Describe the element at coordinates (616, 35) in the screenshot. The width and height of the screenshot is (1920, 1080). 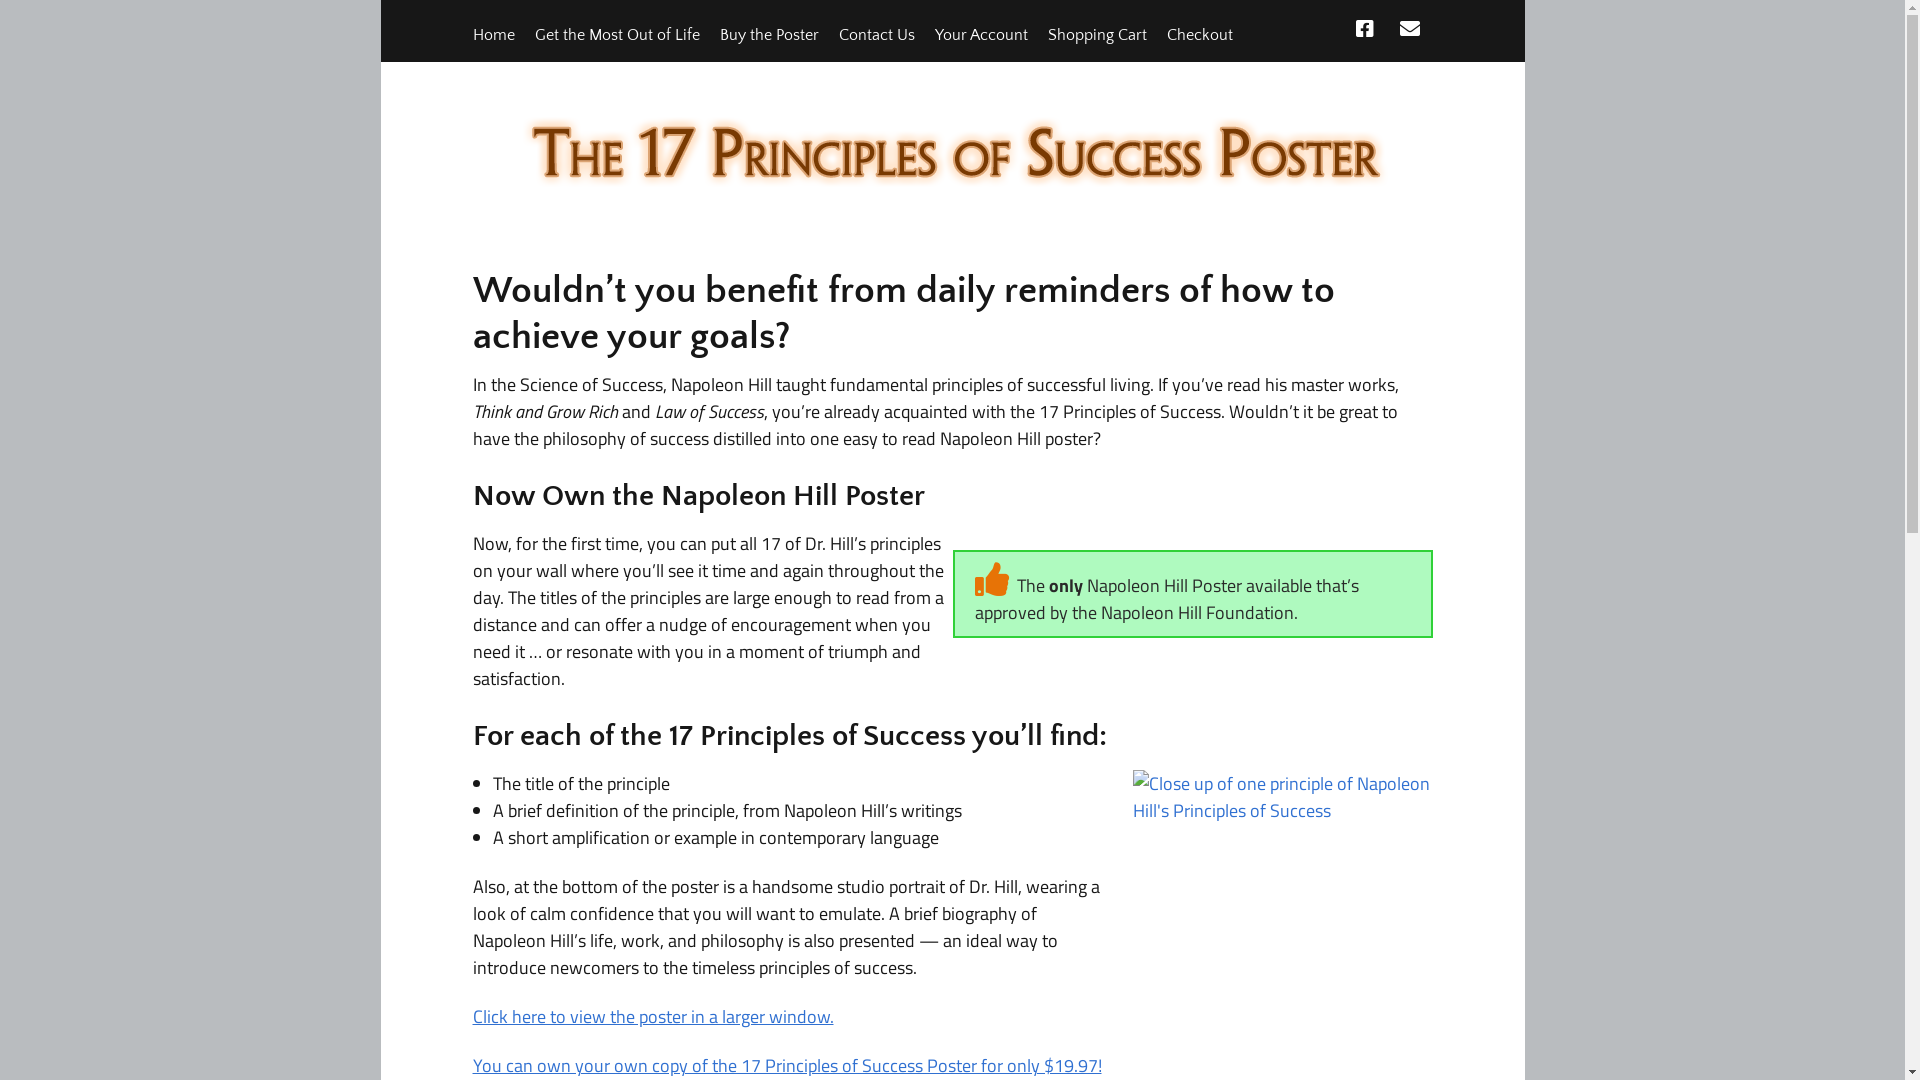
I see `Get the Most Out of Life` at that location.